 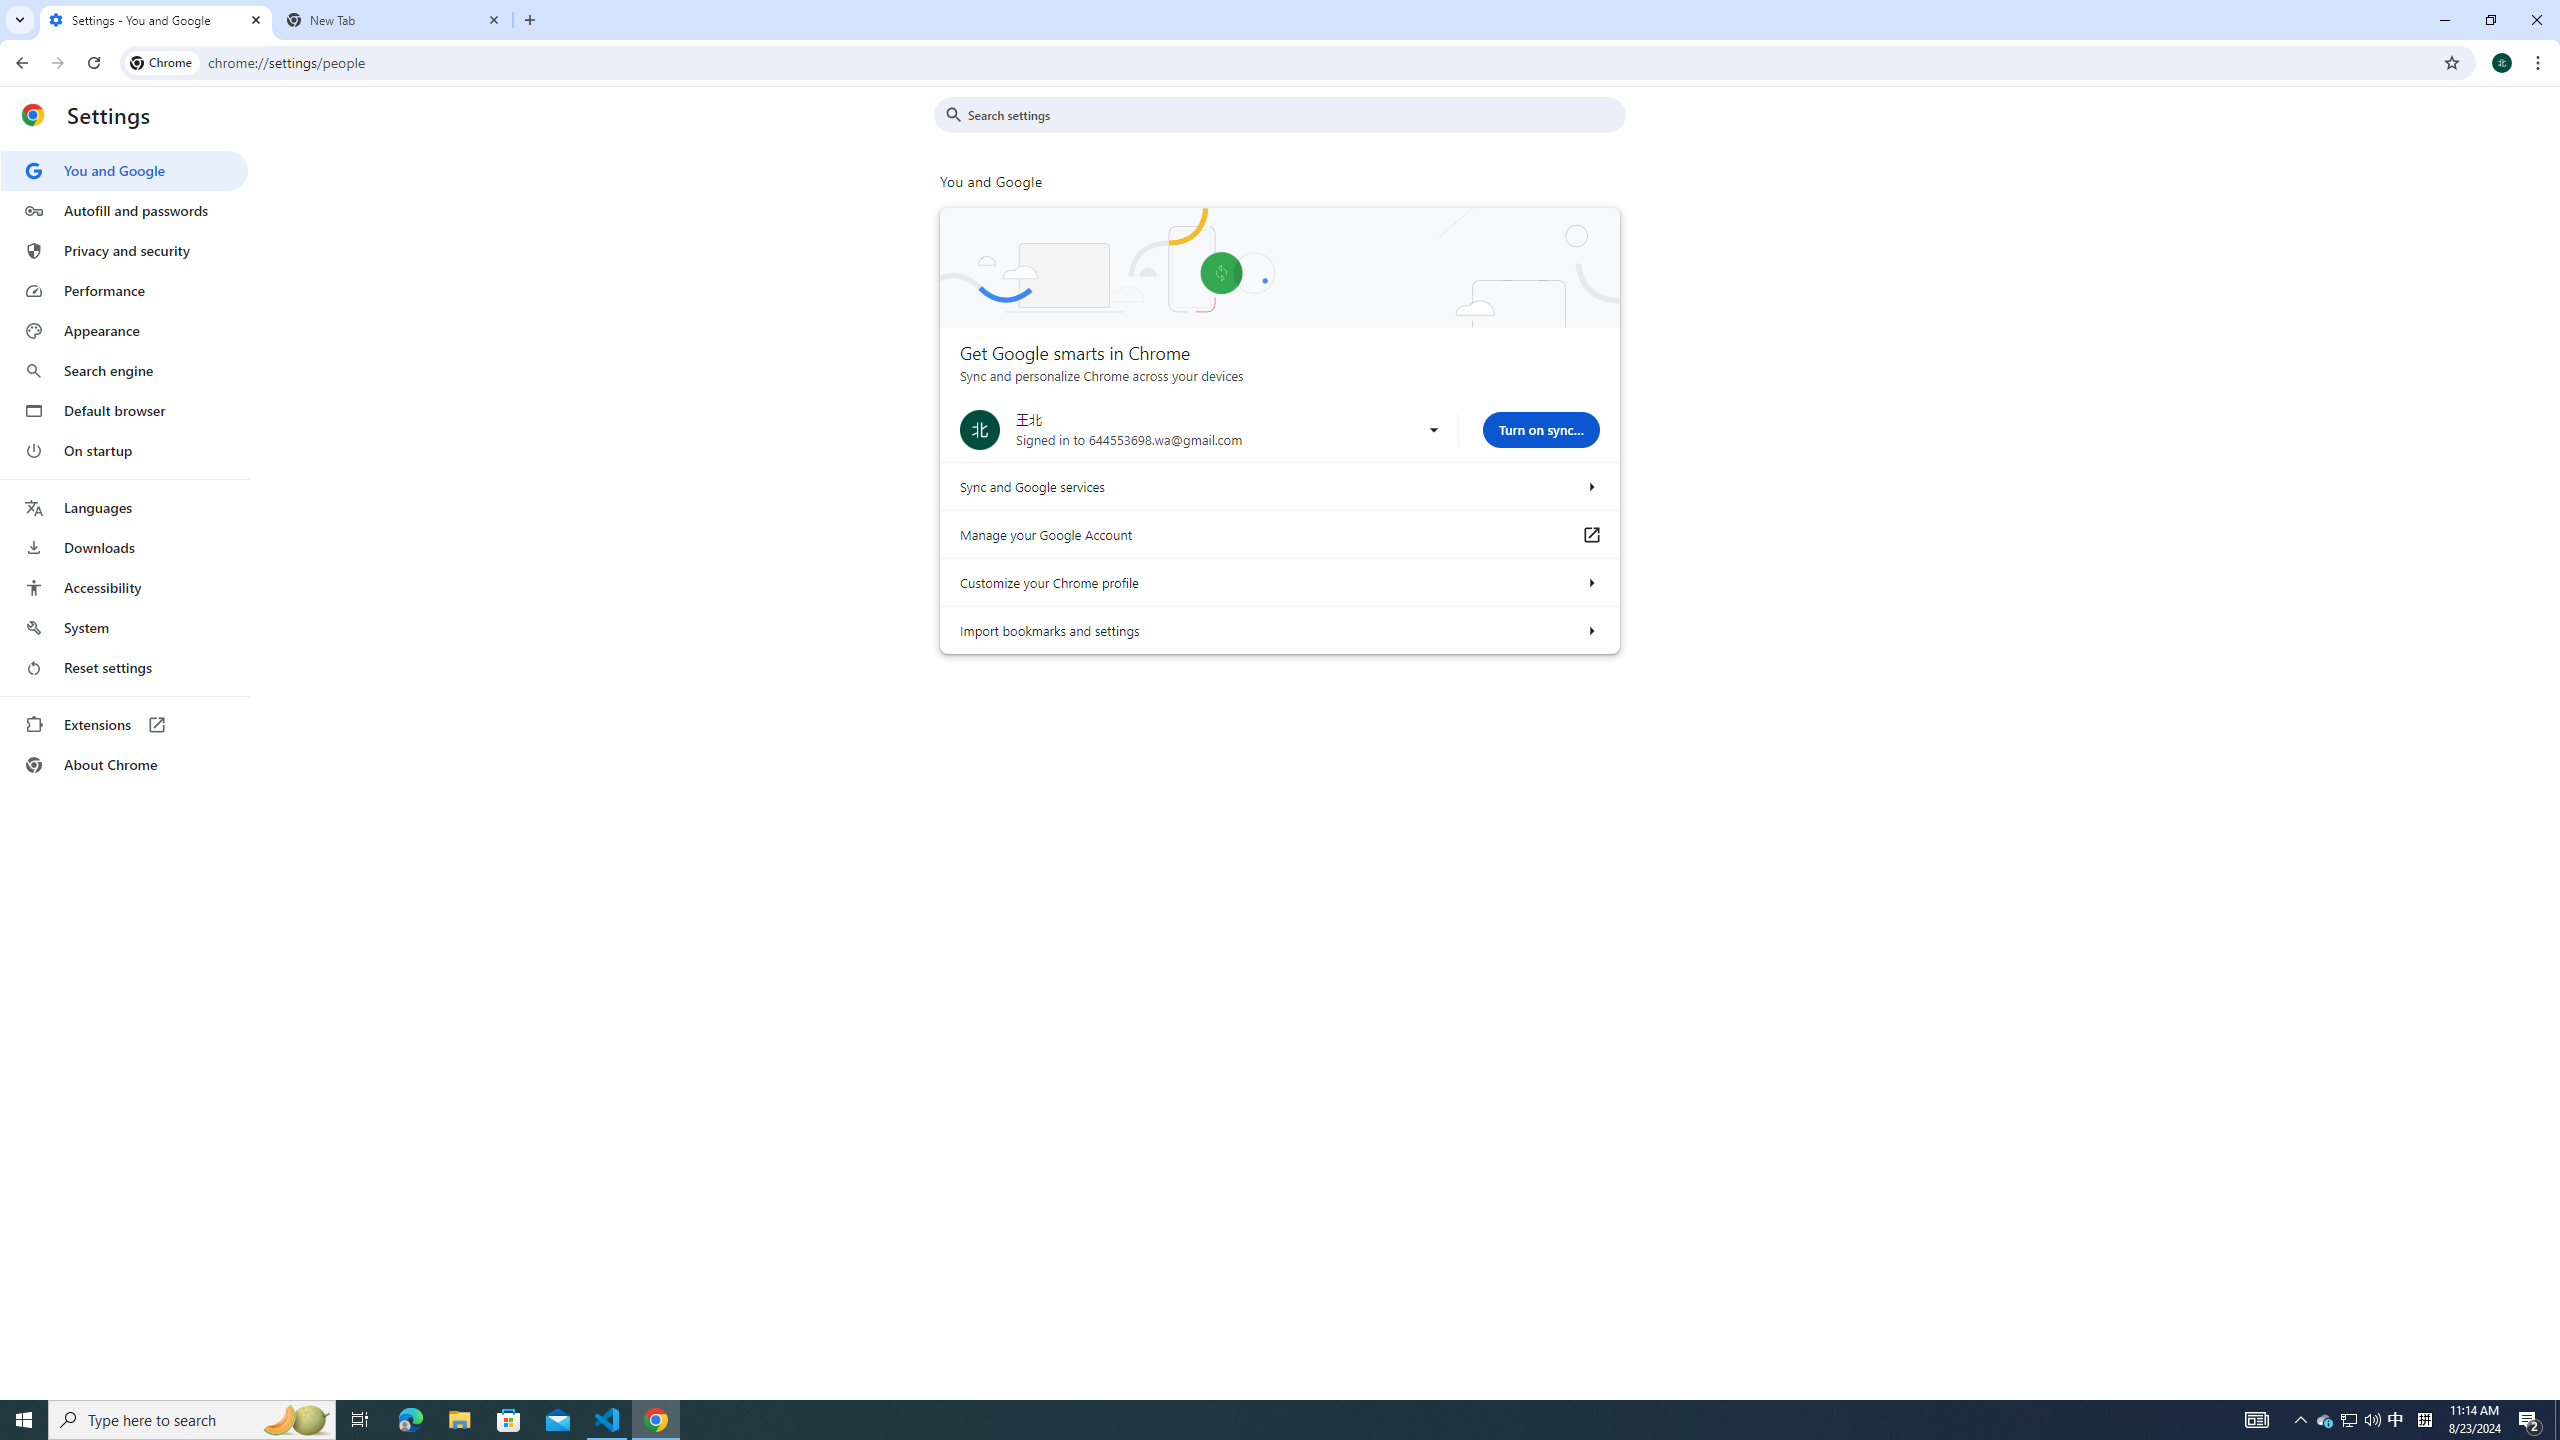 What do you see at coordinates (124, 764) in the screenshot?
I see `About Chrome` at bounding box center [124, 764].